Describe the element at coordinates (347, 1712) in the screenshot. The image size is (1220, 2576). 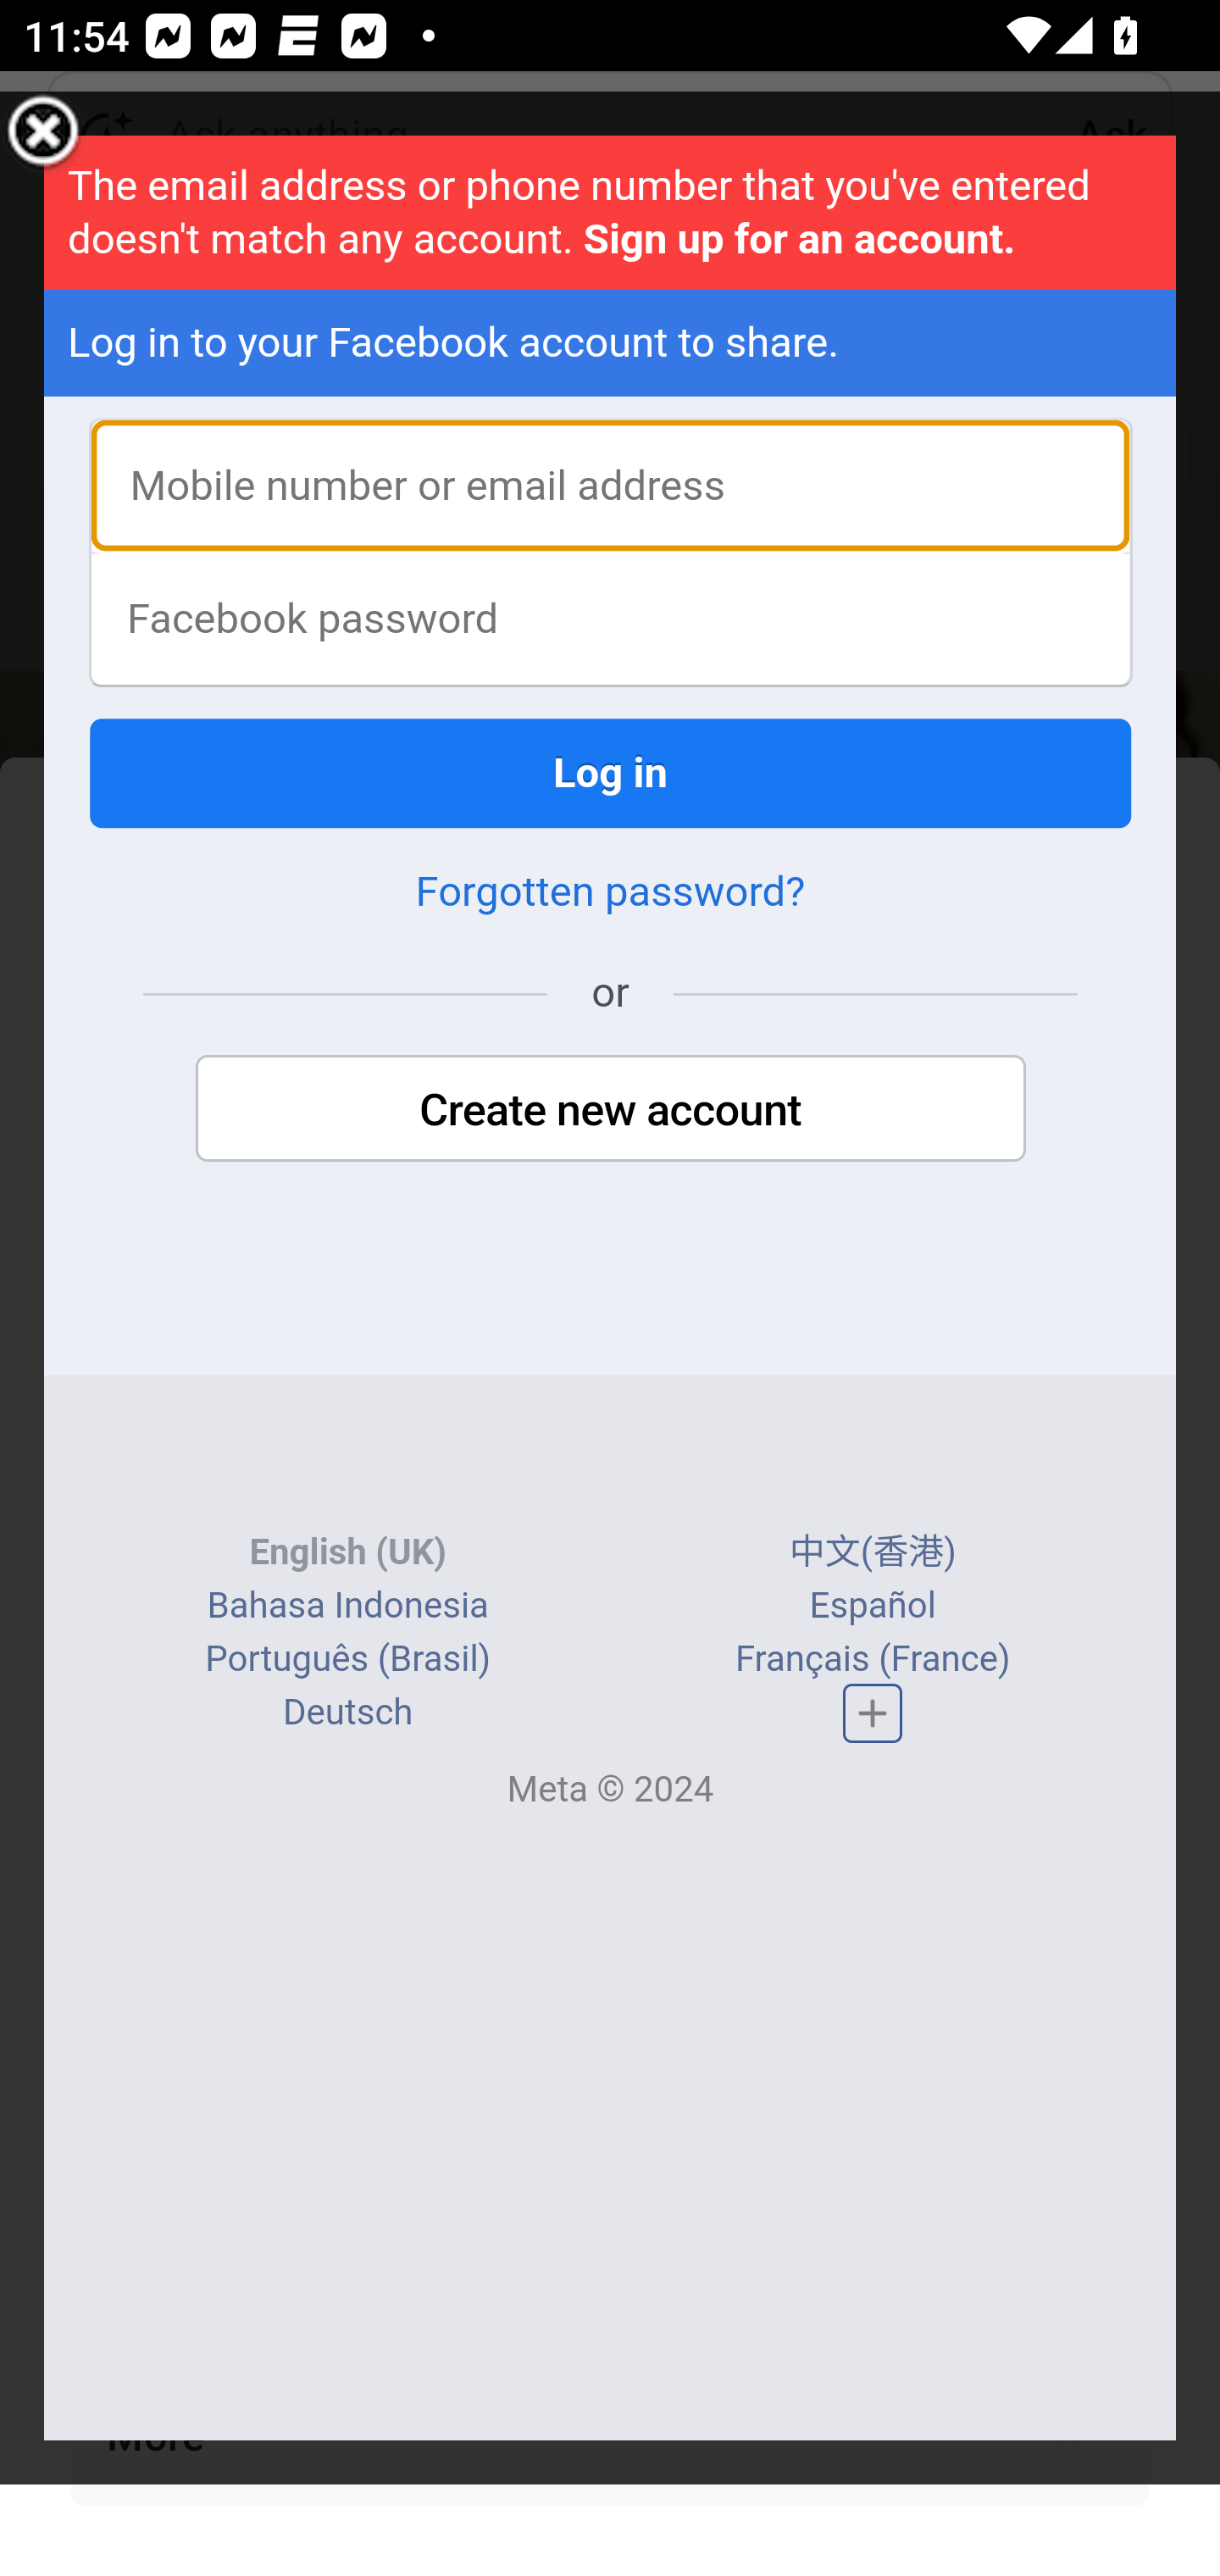
I see `Deutsch` at that location.